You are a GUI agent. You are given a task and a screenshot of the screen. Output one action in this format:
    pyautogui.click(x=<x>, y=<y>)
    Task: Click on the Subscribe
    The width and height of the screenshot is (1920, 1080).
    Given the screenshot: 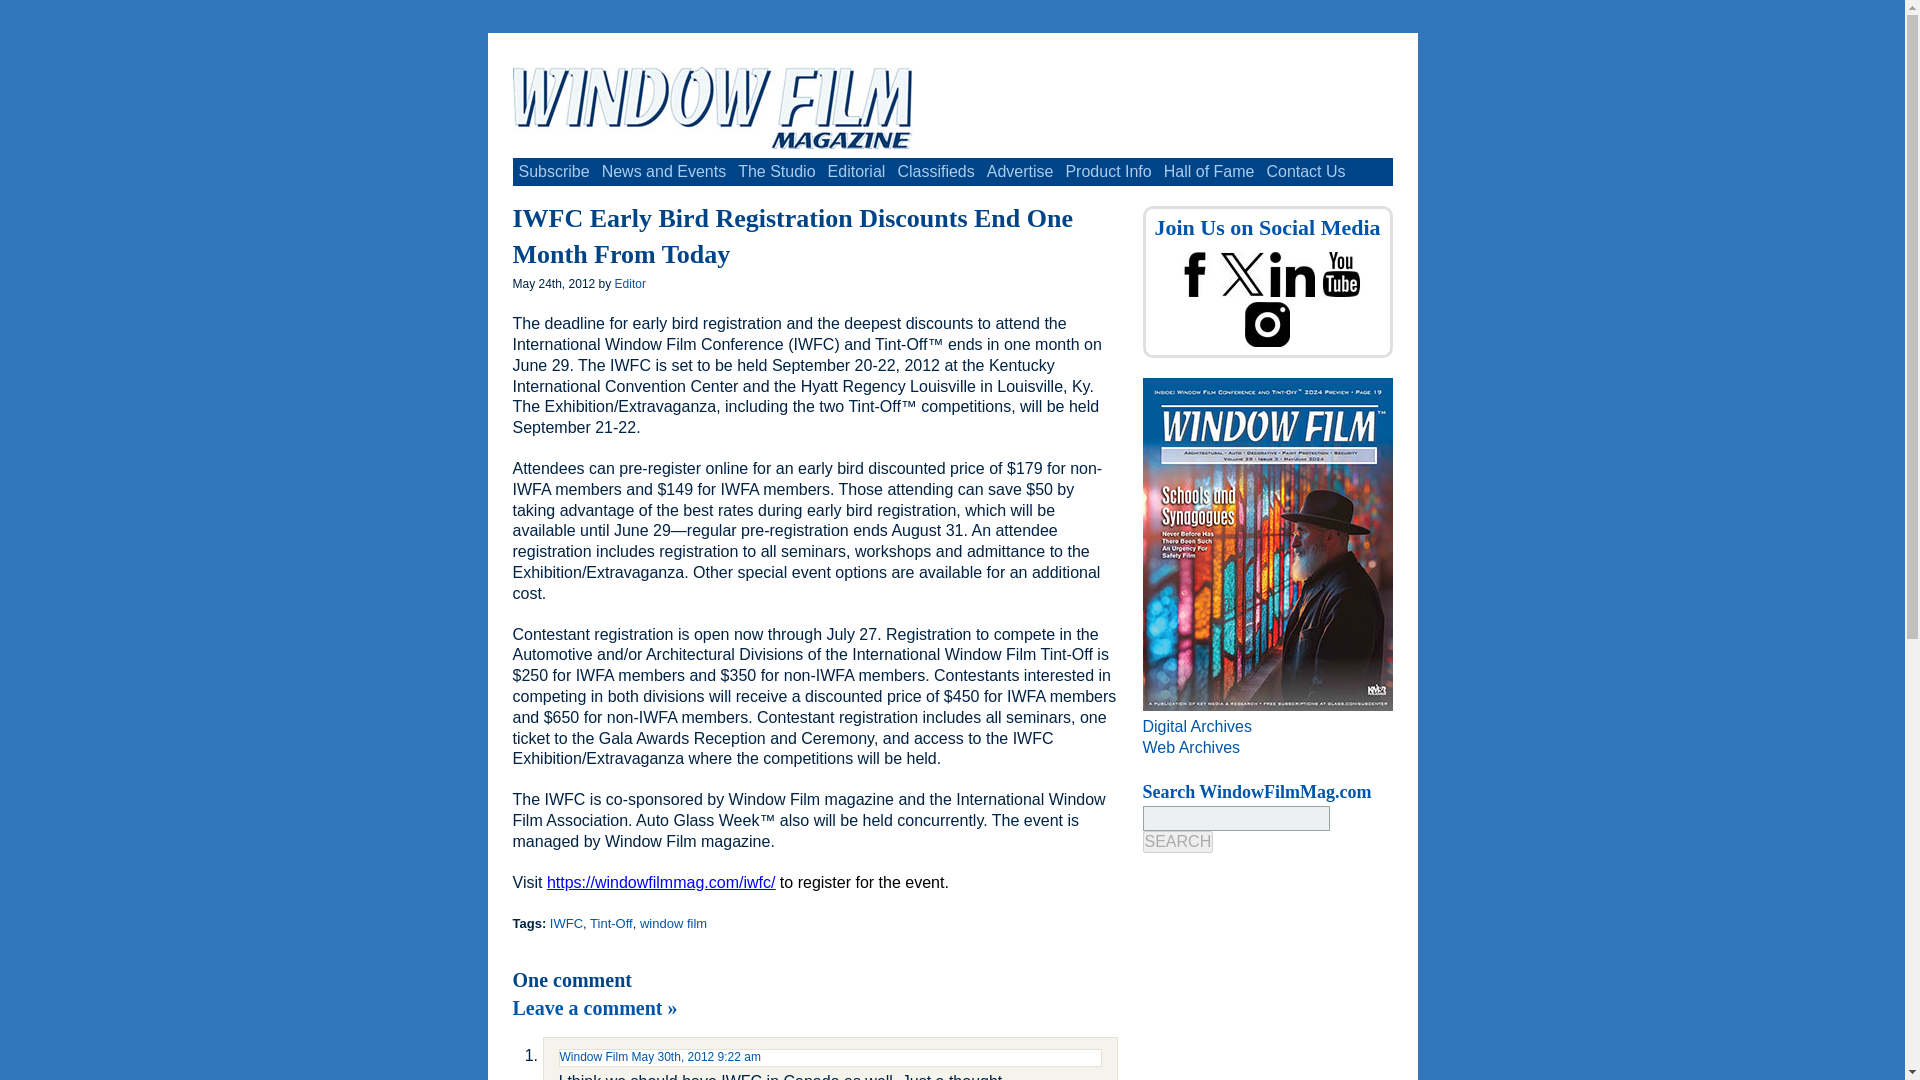 What is the action you would take?
    pyautogui.click(x=554, y=171)
    